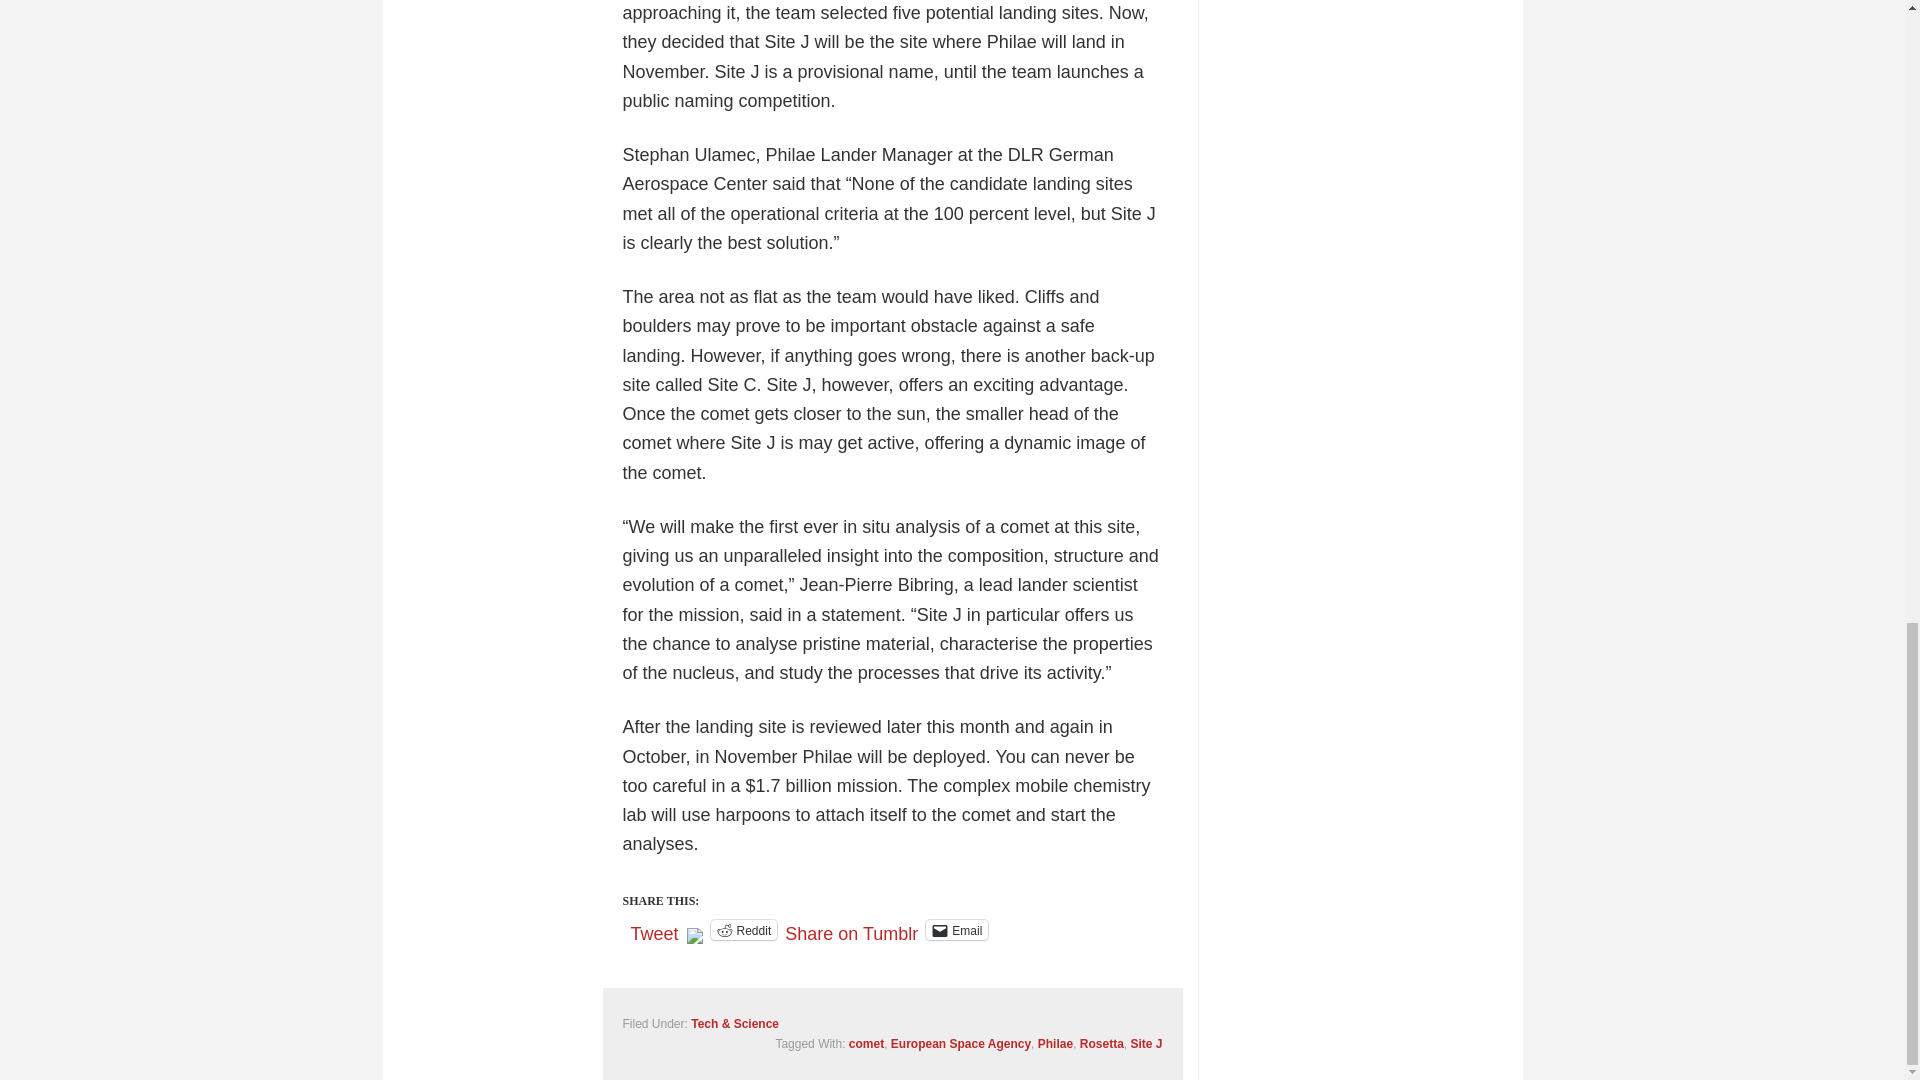  What do you see at coordinates (1146, 1043) in the screenshot?
I see `Site J` at bounding box center [1146, 1043].